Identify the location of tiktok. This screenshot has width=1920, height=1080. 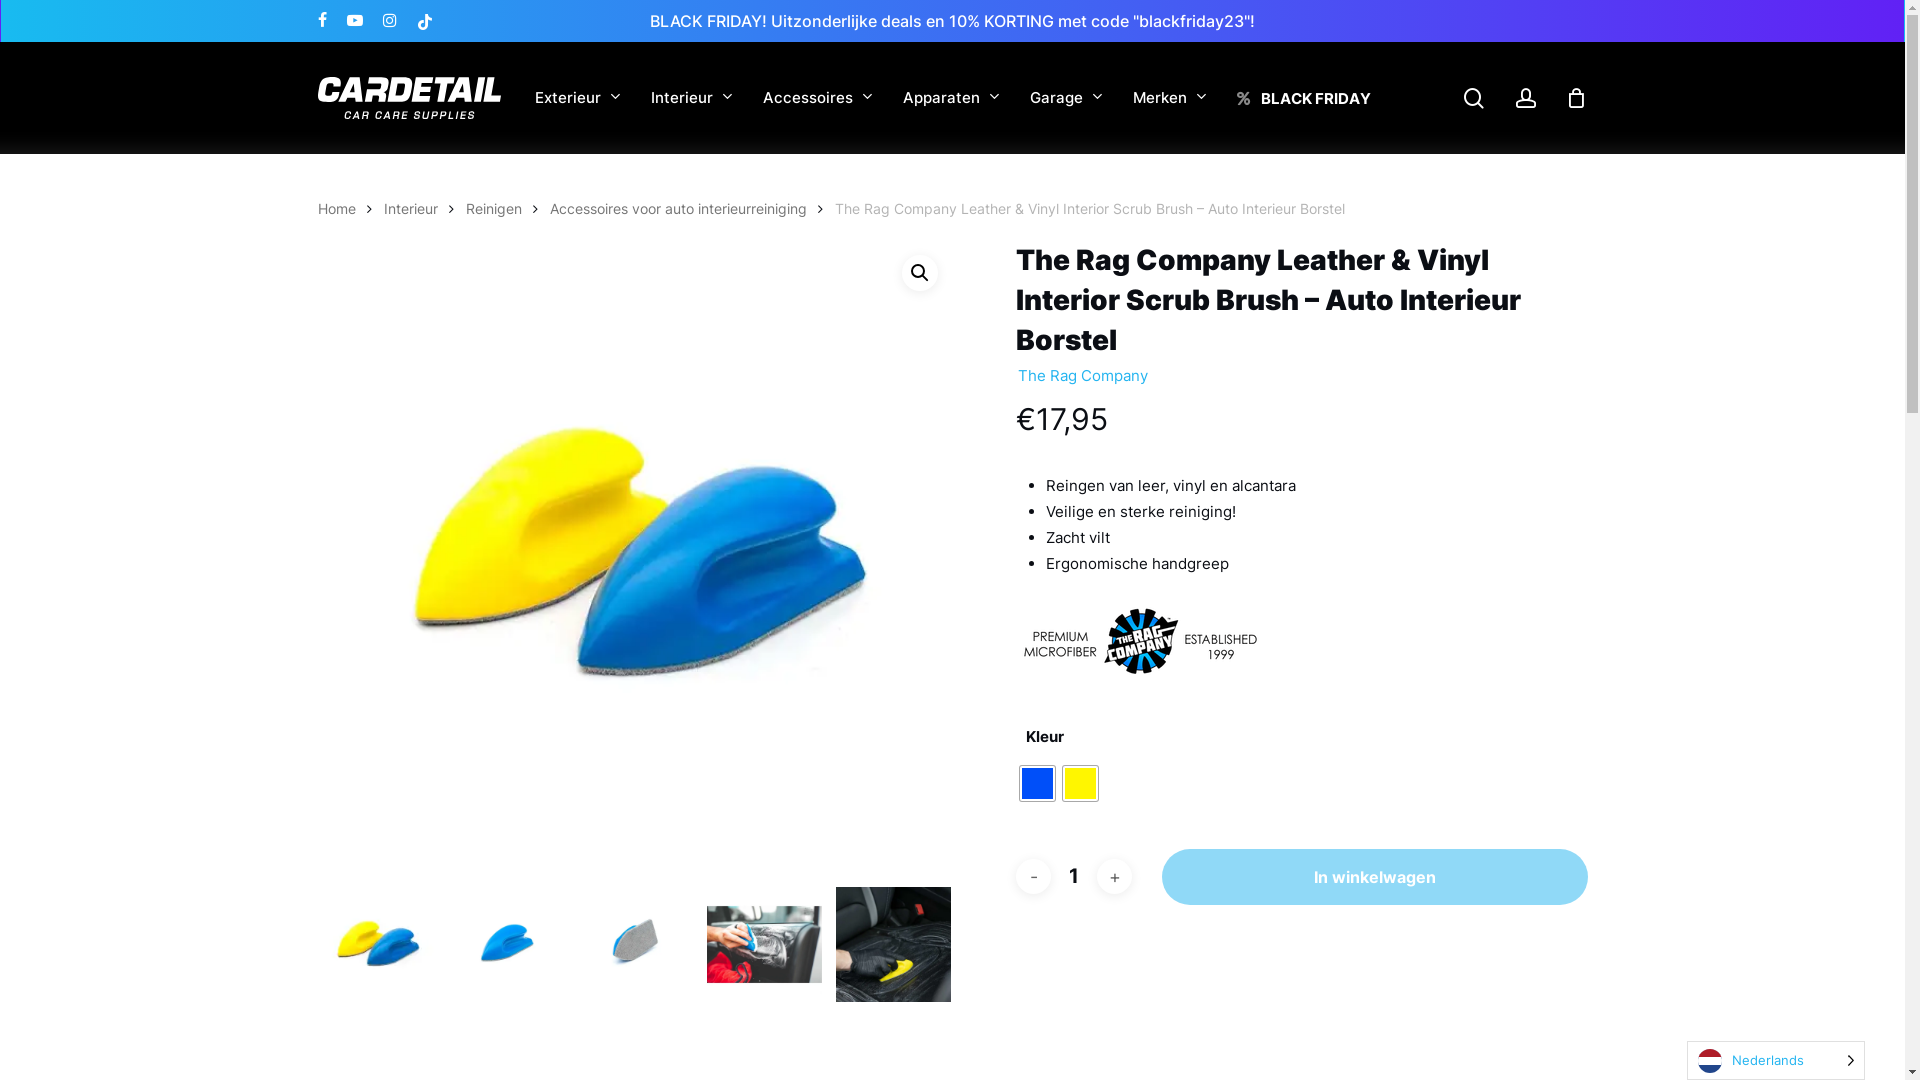
(424, 21).